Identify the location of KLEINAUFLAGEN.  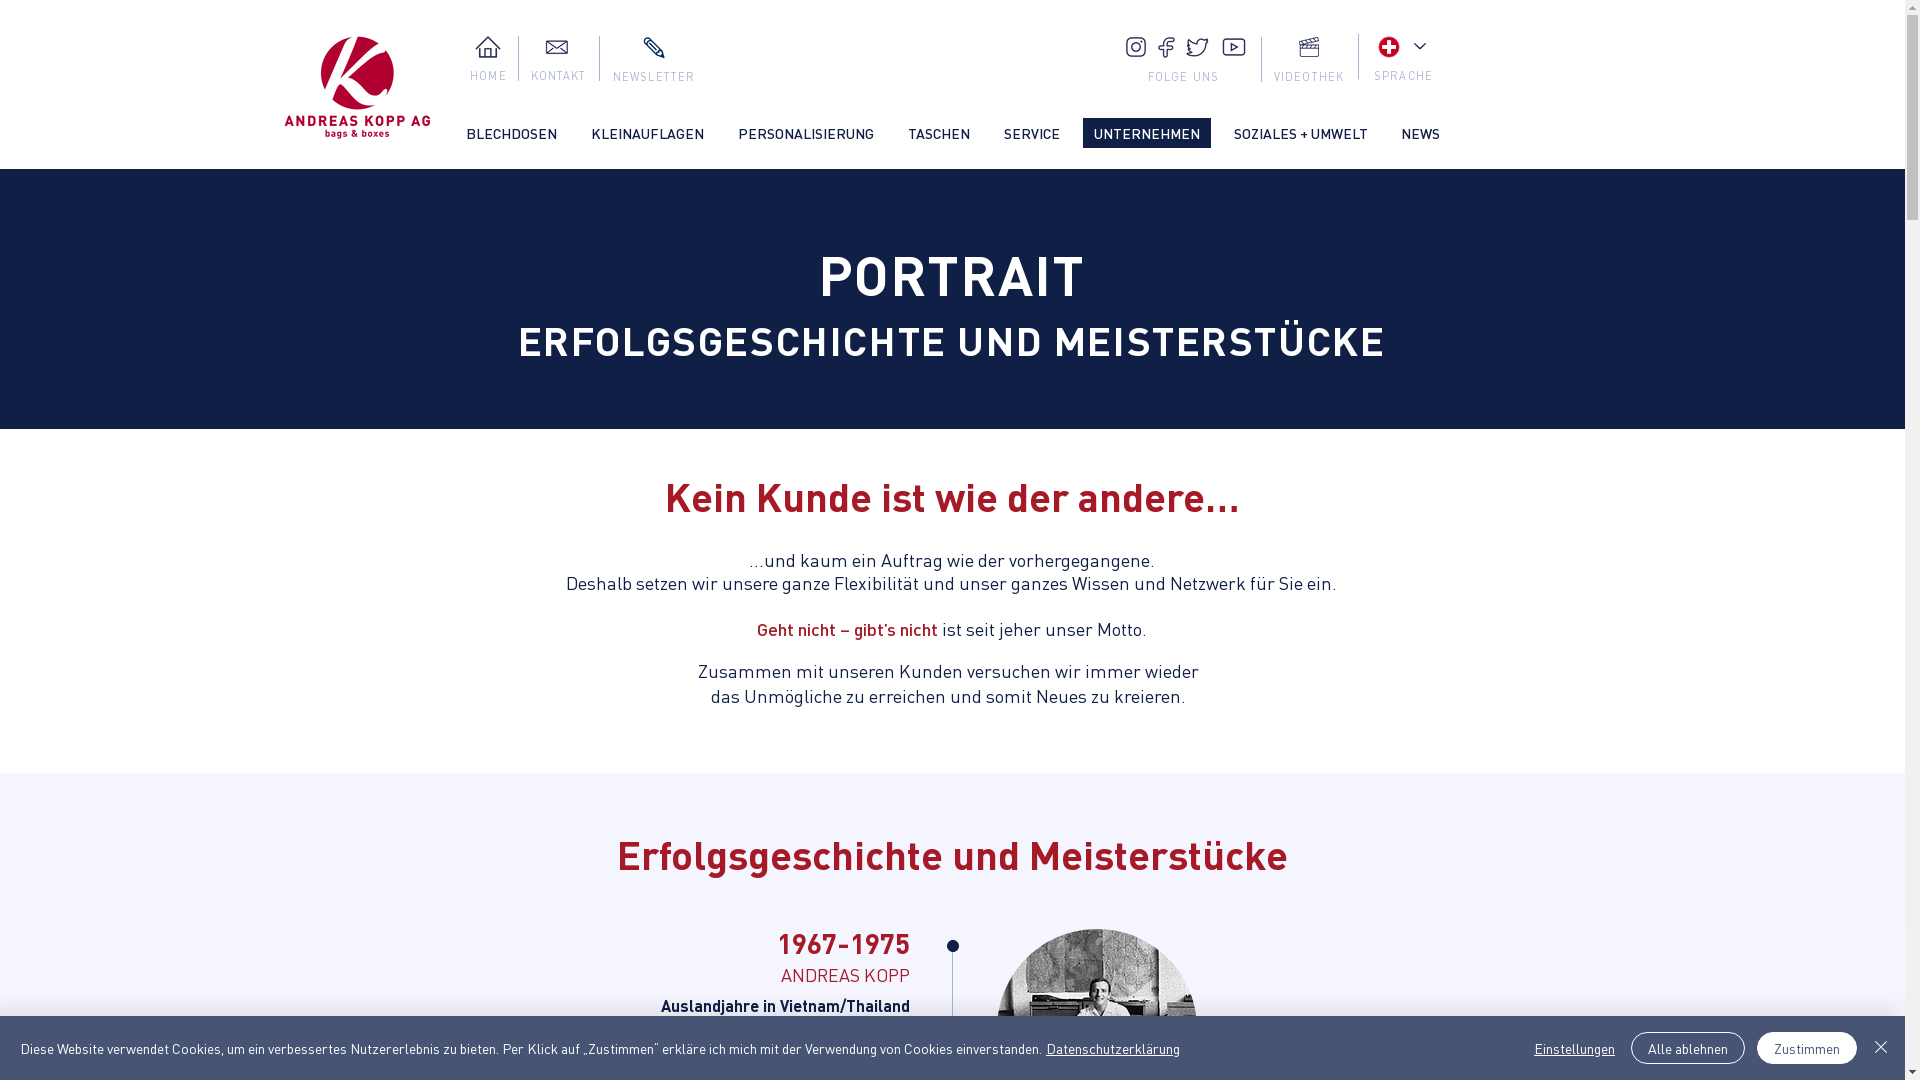
(648, 133).